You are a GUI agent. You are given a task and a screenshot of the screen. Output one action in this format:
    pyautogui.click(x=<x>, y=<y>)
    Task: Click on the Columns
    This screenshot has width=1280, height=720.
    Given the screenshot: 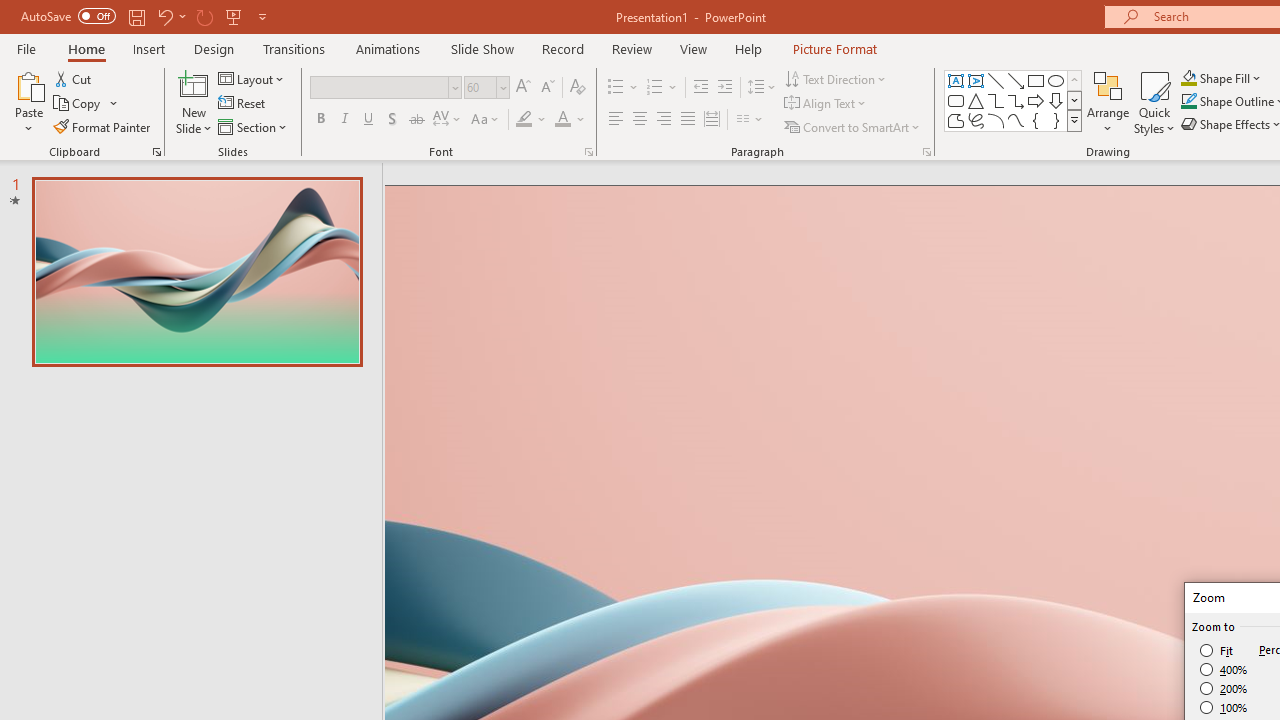 What is the action you would take?
    pyautogui.click(x=750, y=120)
    